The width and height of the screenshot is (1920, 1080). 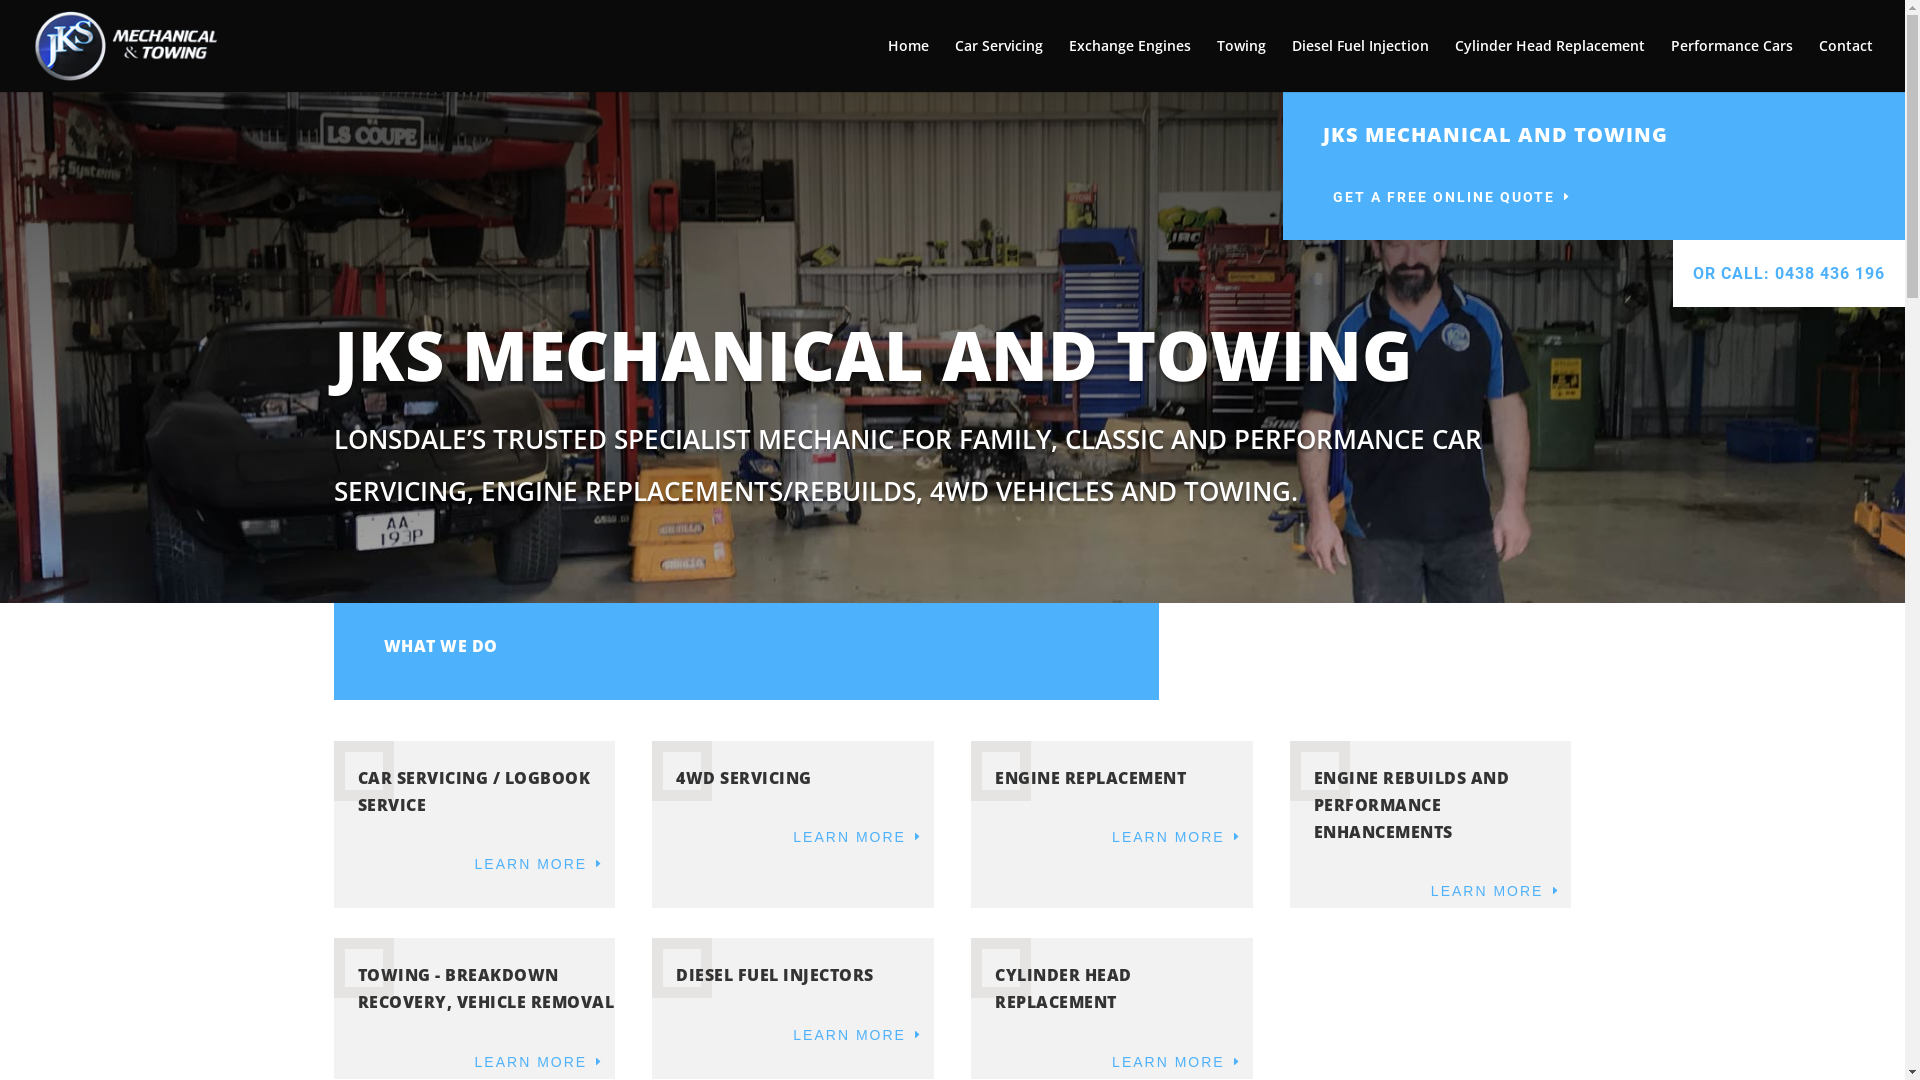 I want to click on LEARN MORE, so click(x=540, y=1063).